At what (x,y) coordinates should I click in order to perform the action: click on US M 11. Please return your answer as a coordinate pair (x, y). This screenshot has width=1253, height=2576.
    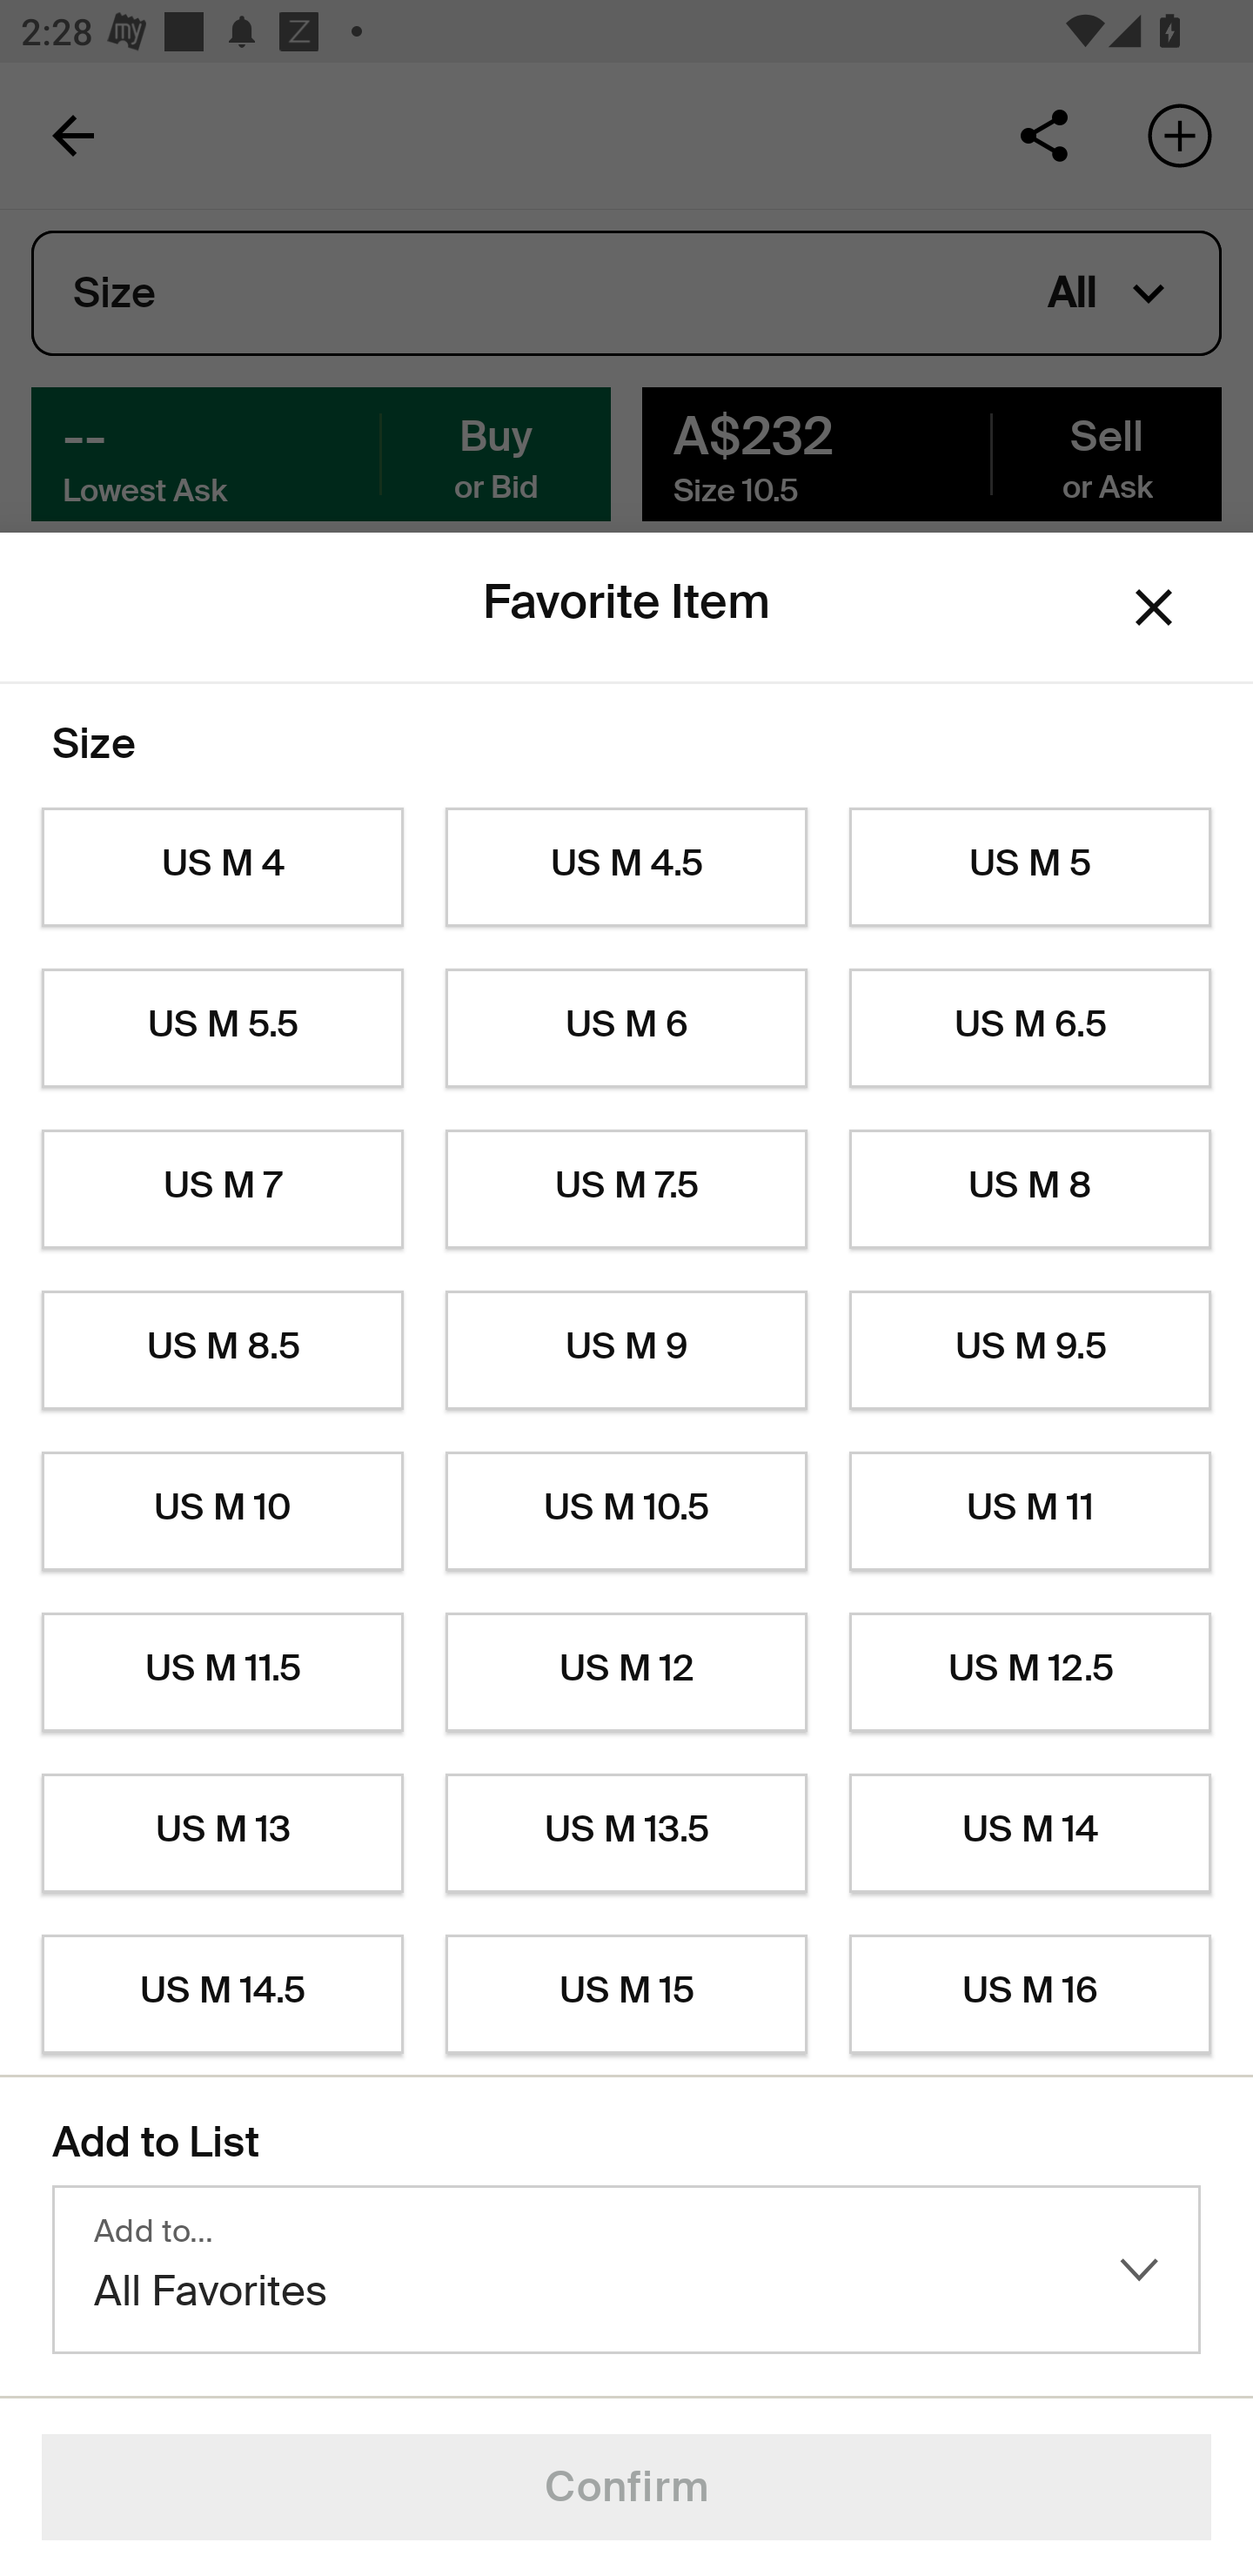
    Looking at the image, I should click on (1030, 1511).